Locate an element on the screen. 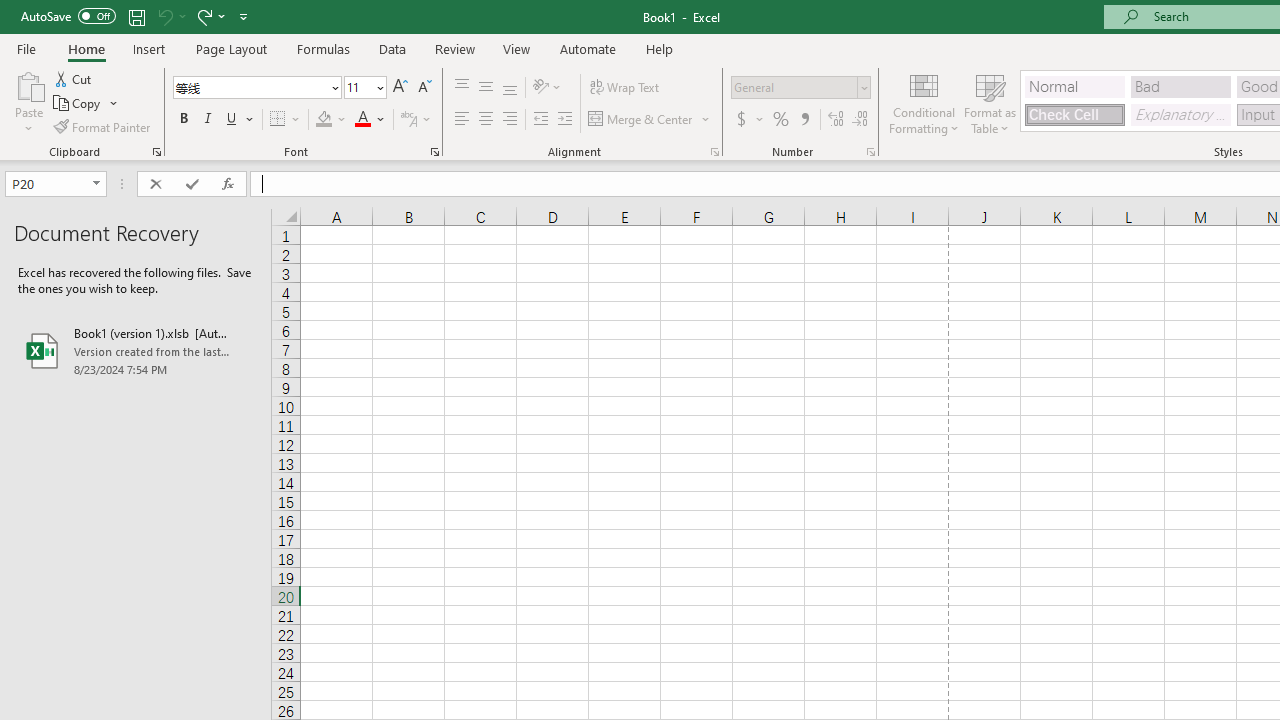  Check Cell is located at coordinates (1074, 114).